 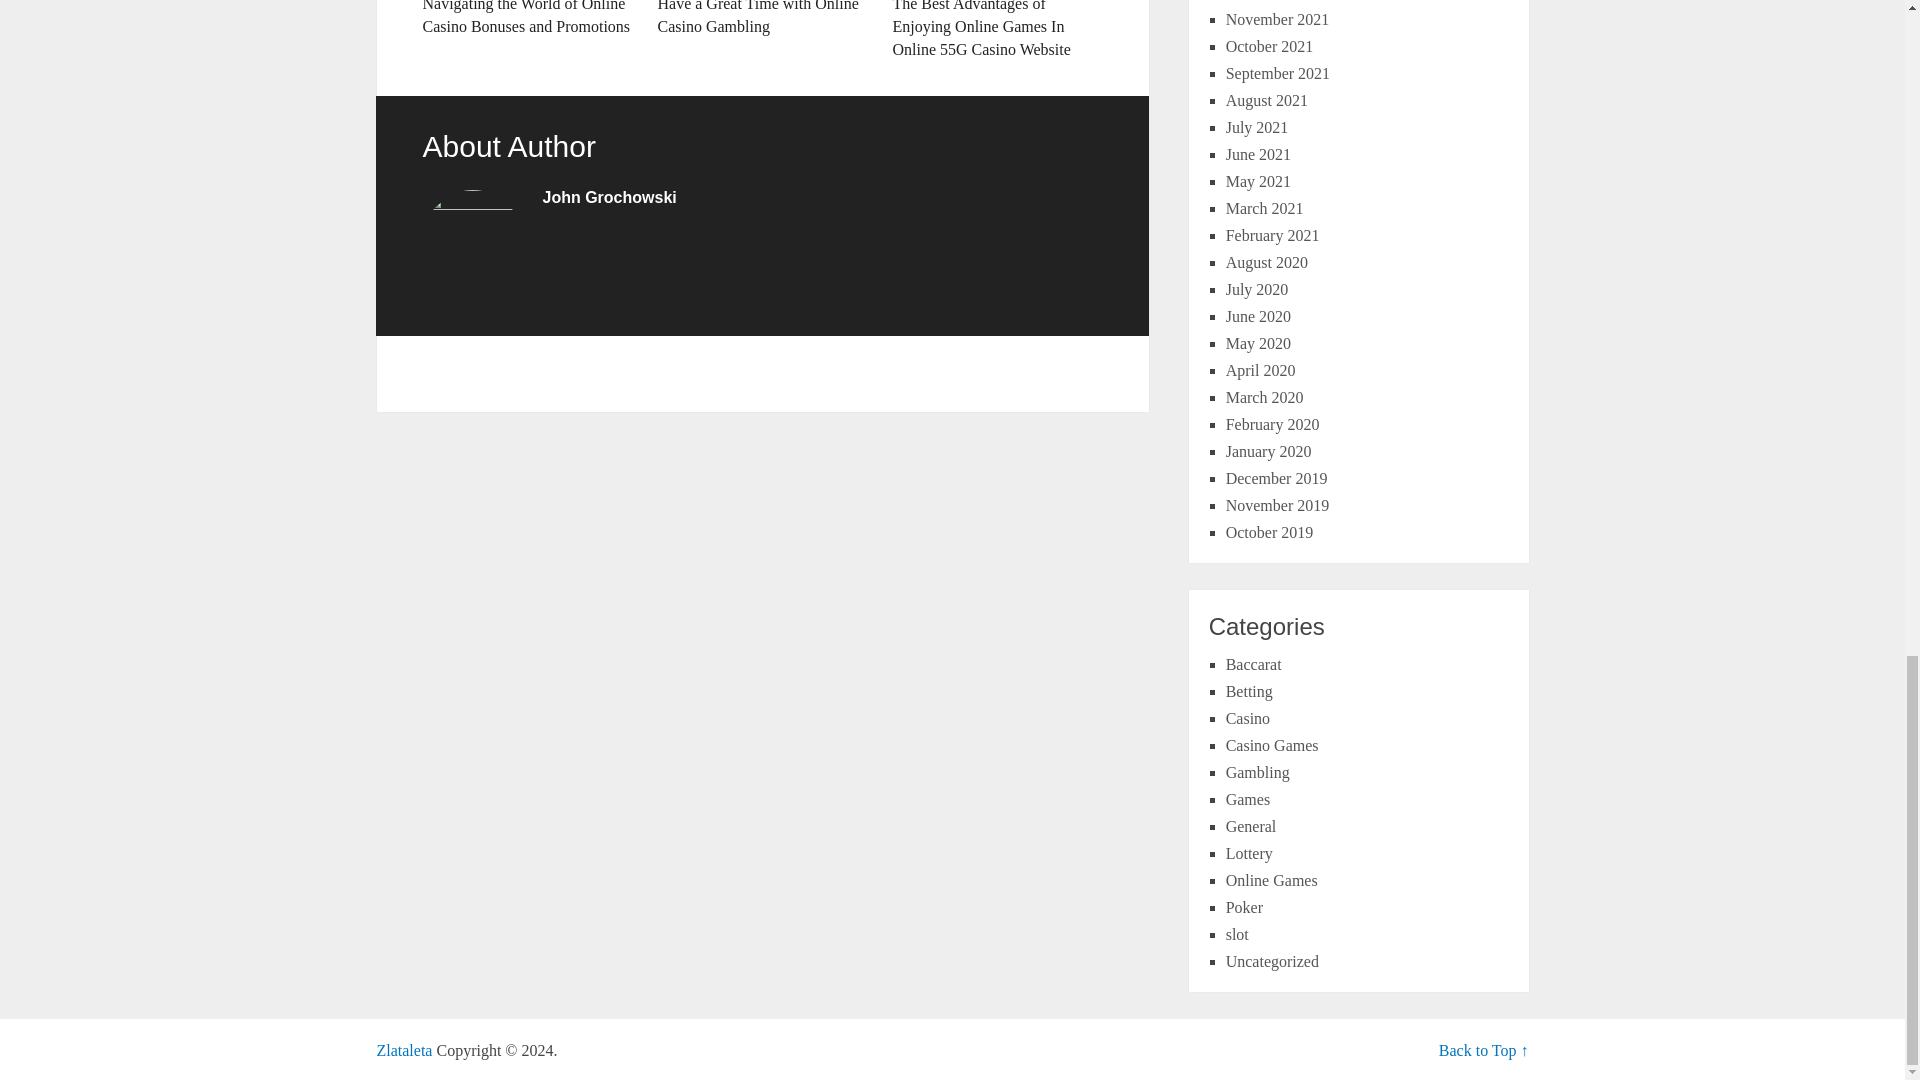 I want to click on Have a Great Time with Online Casino Gambling, so click(x=762, y=18).